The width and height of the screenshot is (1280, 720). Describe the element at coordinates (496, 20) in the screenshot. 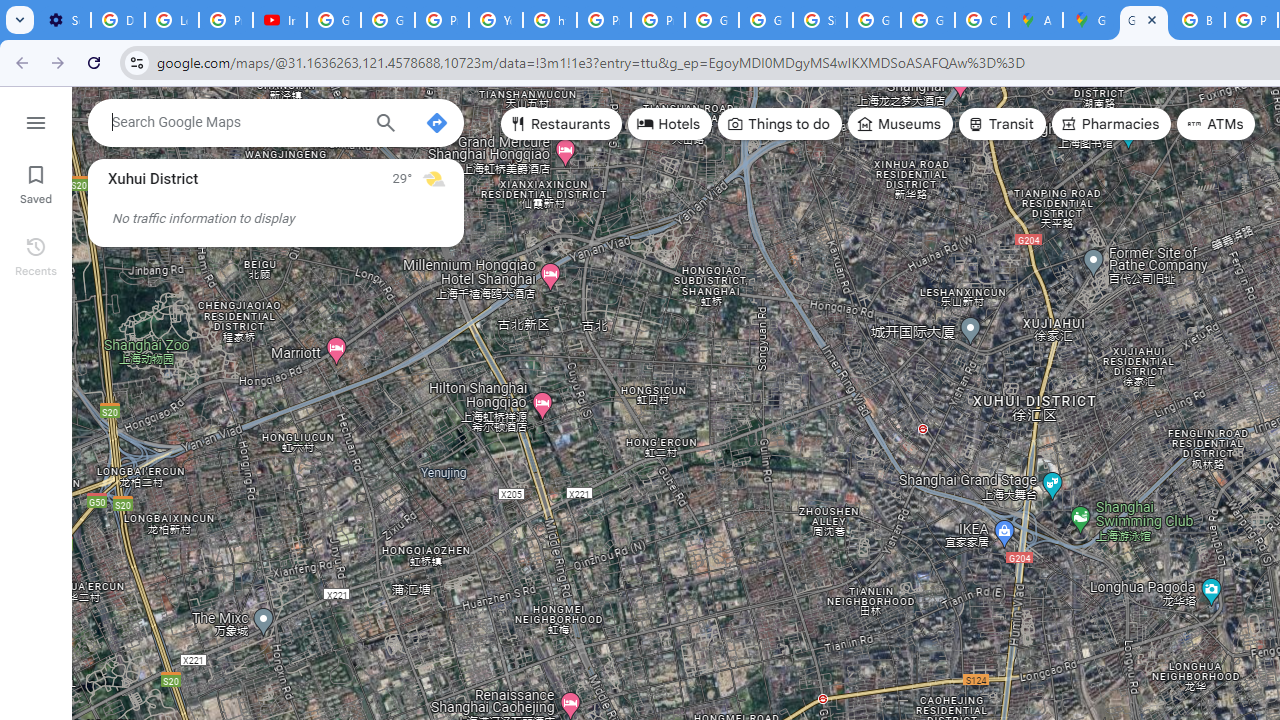

I see `YouTube` at that location.